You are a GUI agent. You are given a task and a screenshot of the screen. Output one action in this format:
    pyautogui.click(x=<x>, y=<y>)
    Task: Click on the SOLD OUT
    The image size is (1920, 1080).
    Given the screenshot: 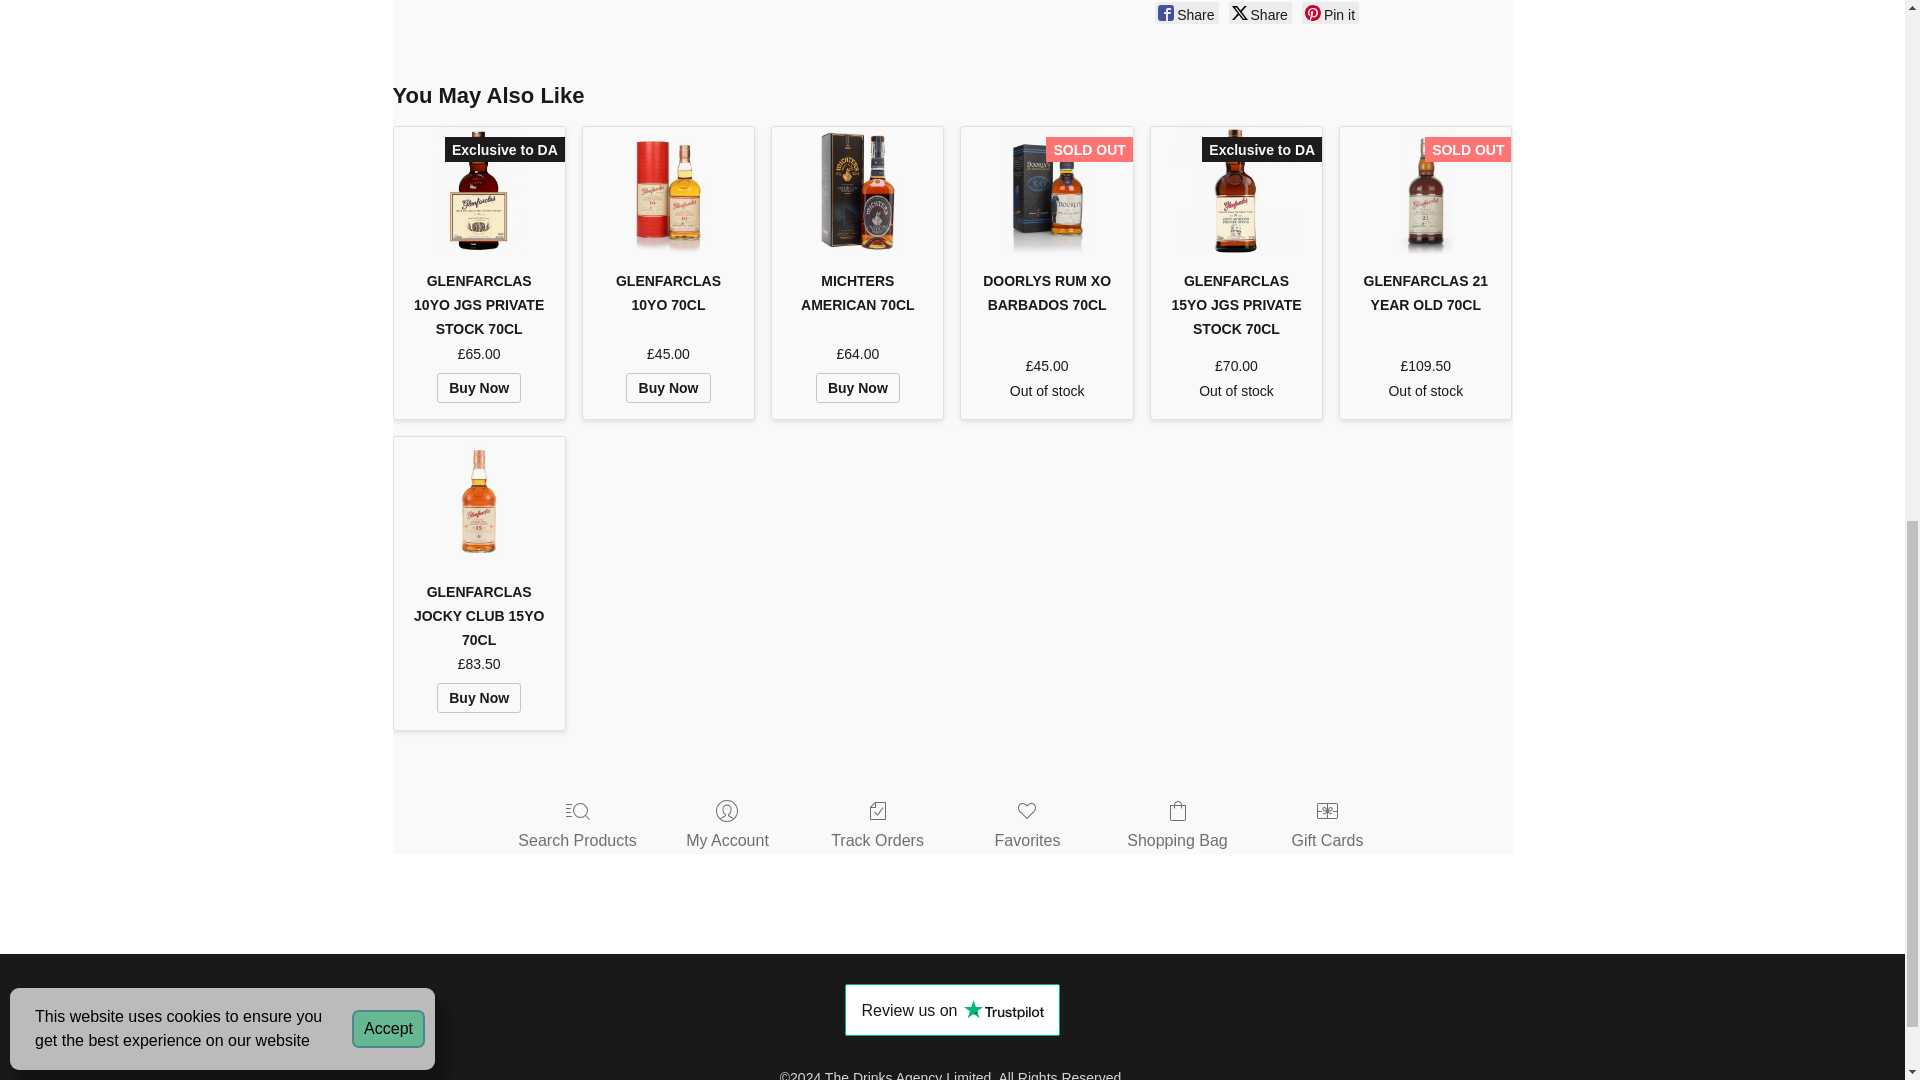 What is the action you would take?
    pyautogui.click(x=1426, y=191)
    